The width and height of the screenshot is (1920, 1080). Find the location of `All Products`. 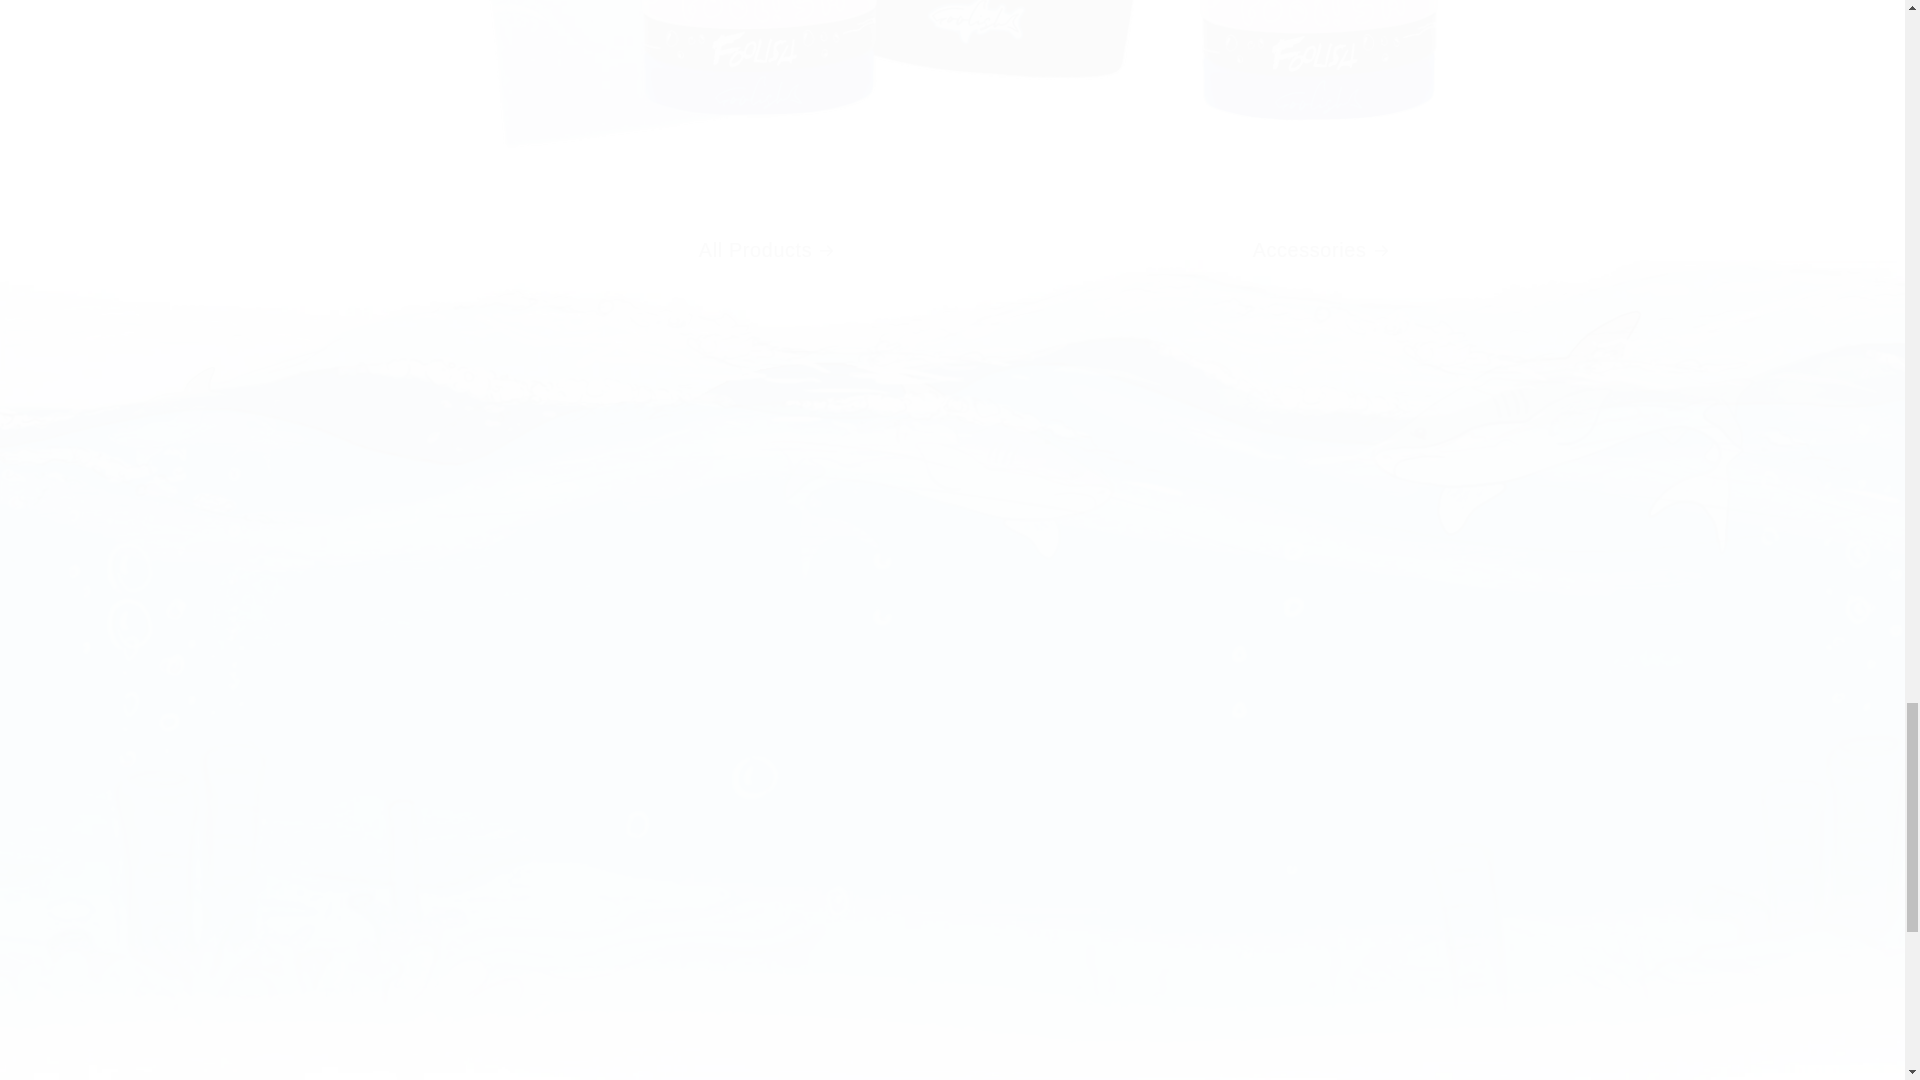

All Products is located at coordinates (766, 139).